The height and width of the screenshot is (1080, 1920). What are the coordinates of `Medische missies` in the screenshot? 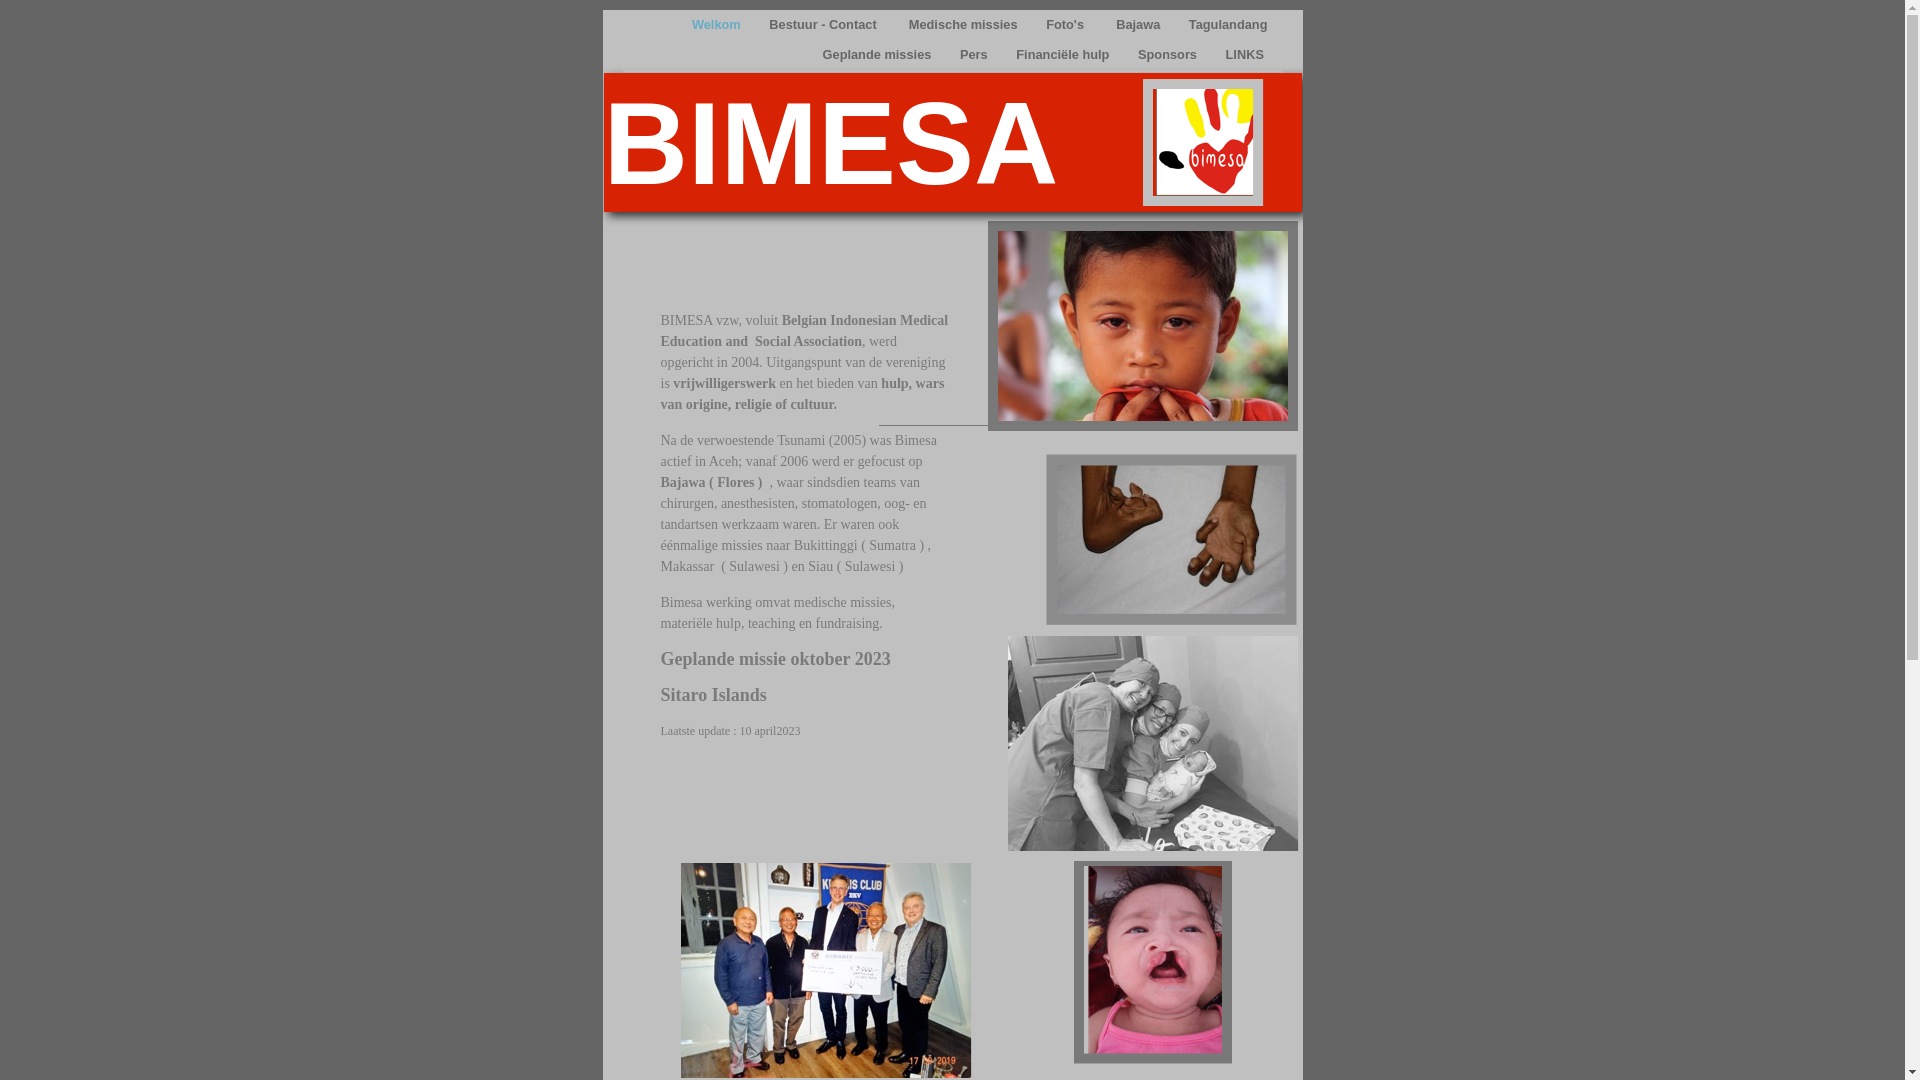 It's located at (965, 24).